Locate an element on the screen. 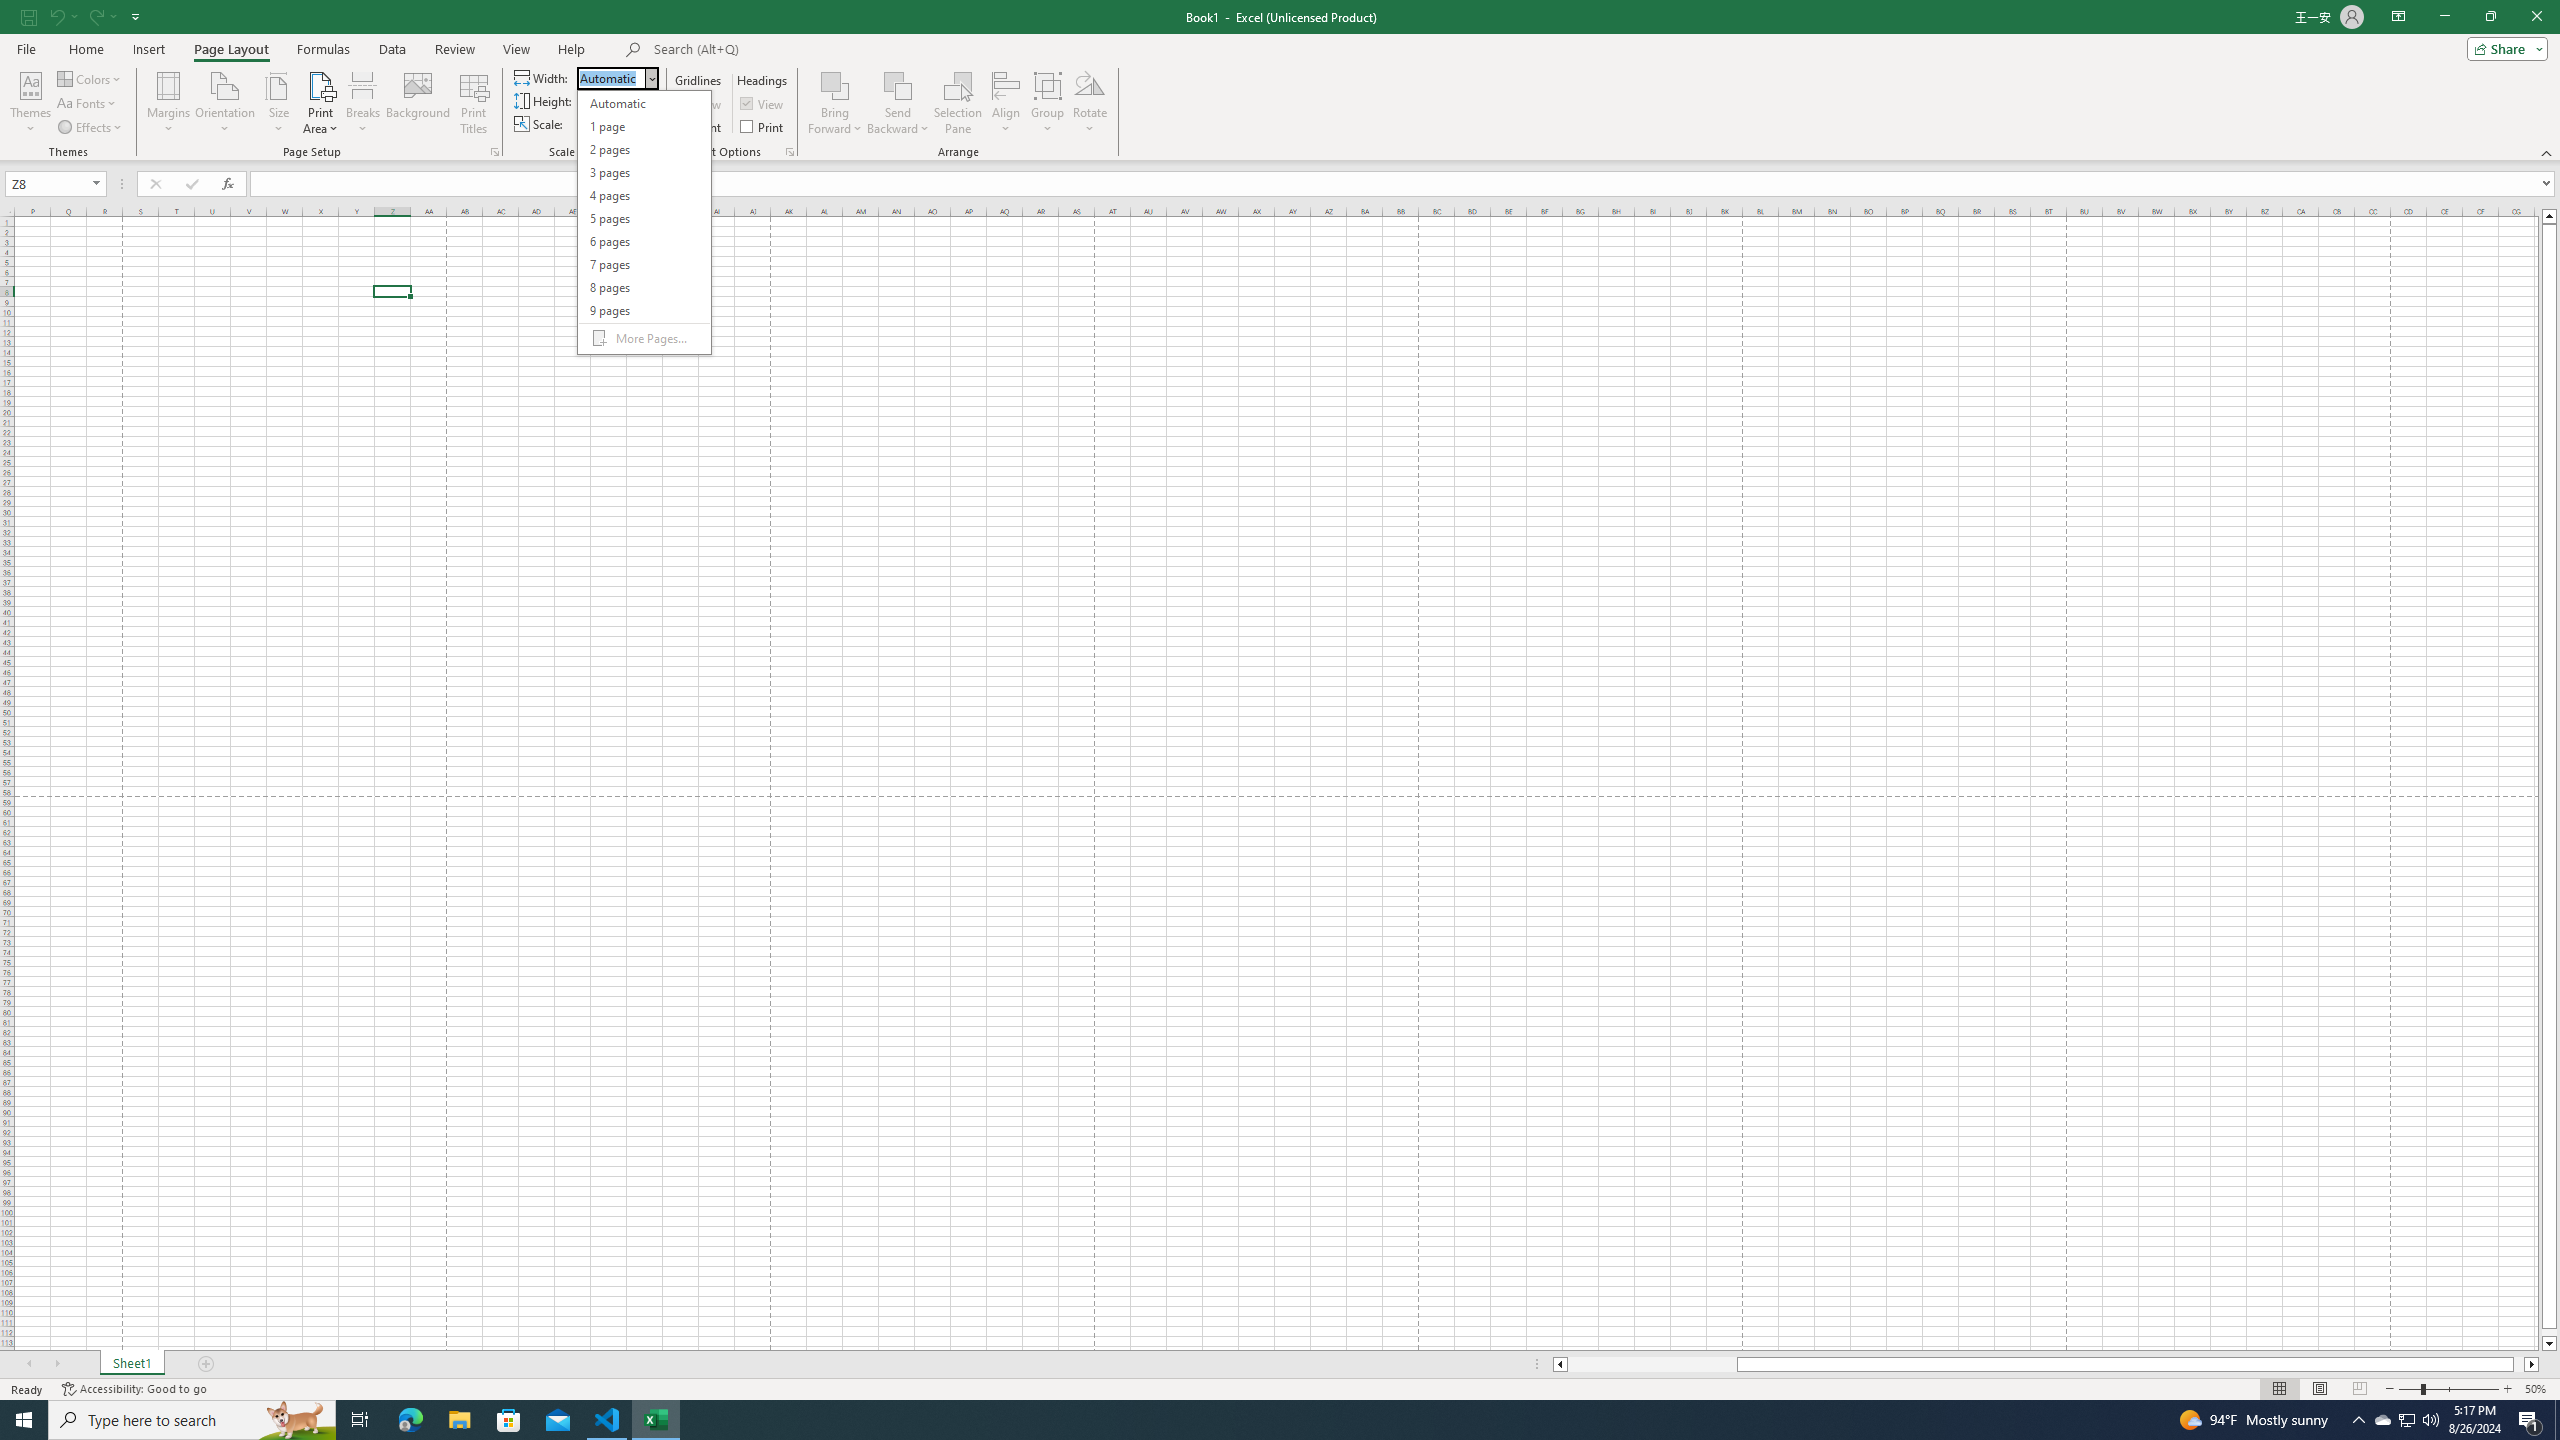  View is located at coordinates (764, 104).